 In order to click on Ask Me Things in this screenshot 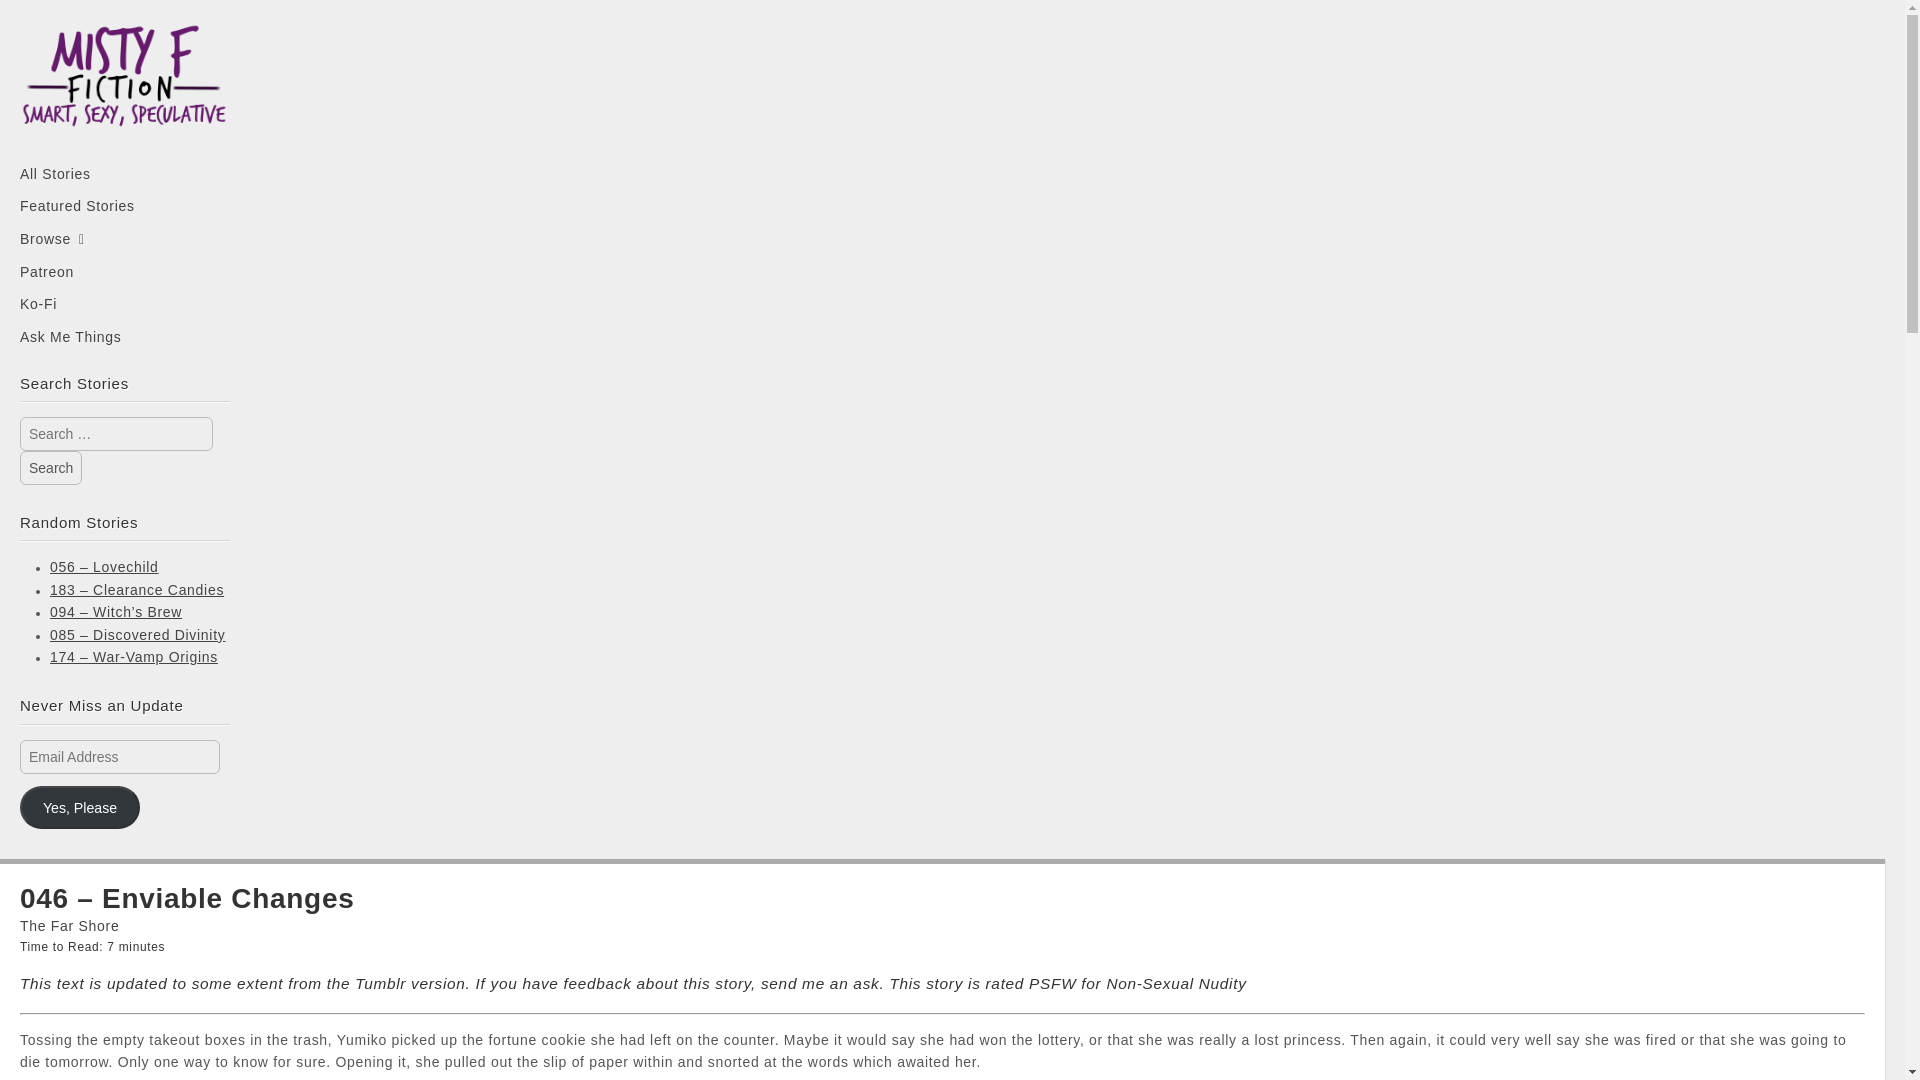, I will do `click(124, 336)`.